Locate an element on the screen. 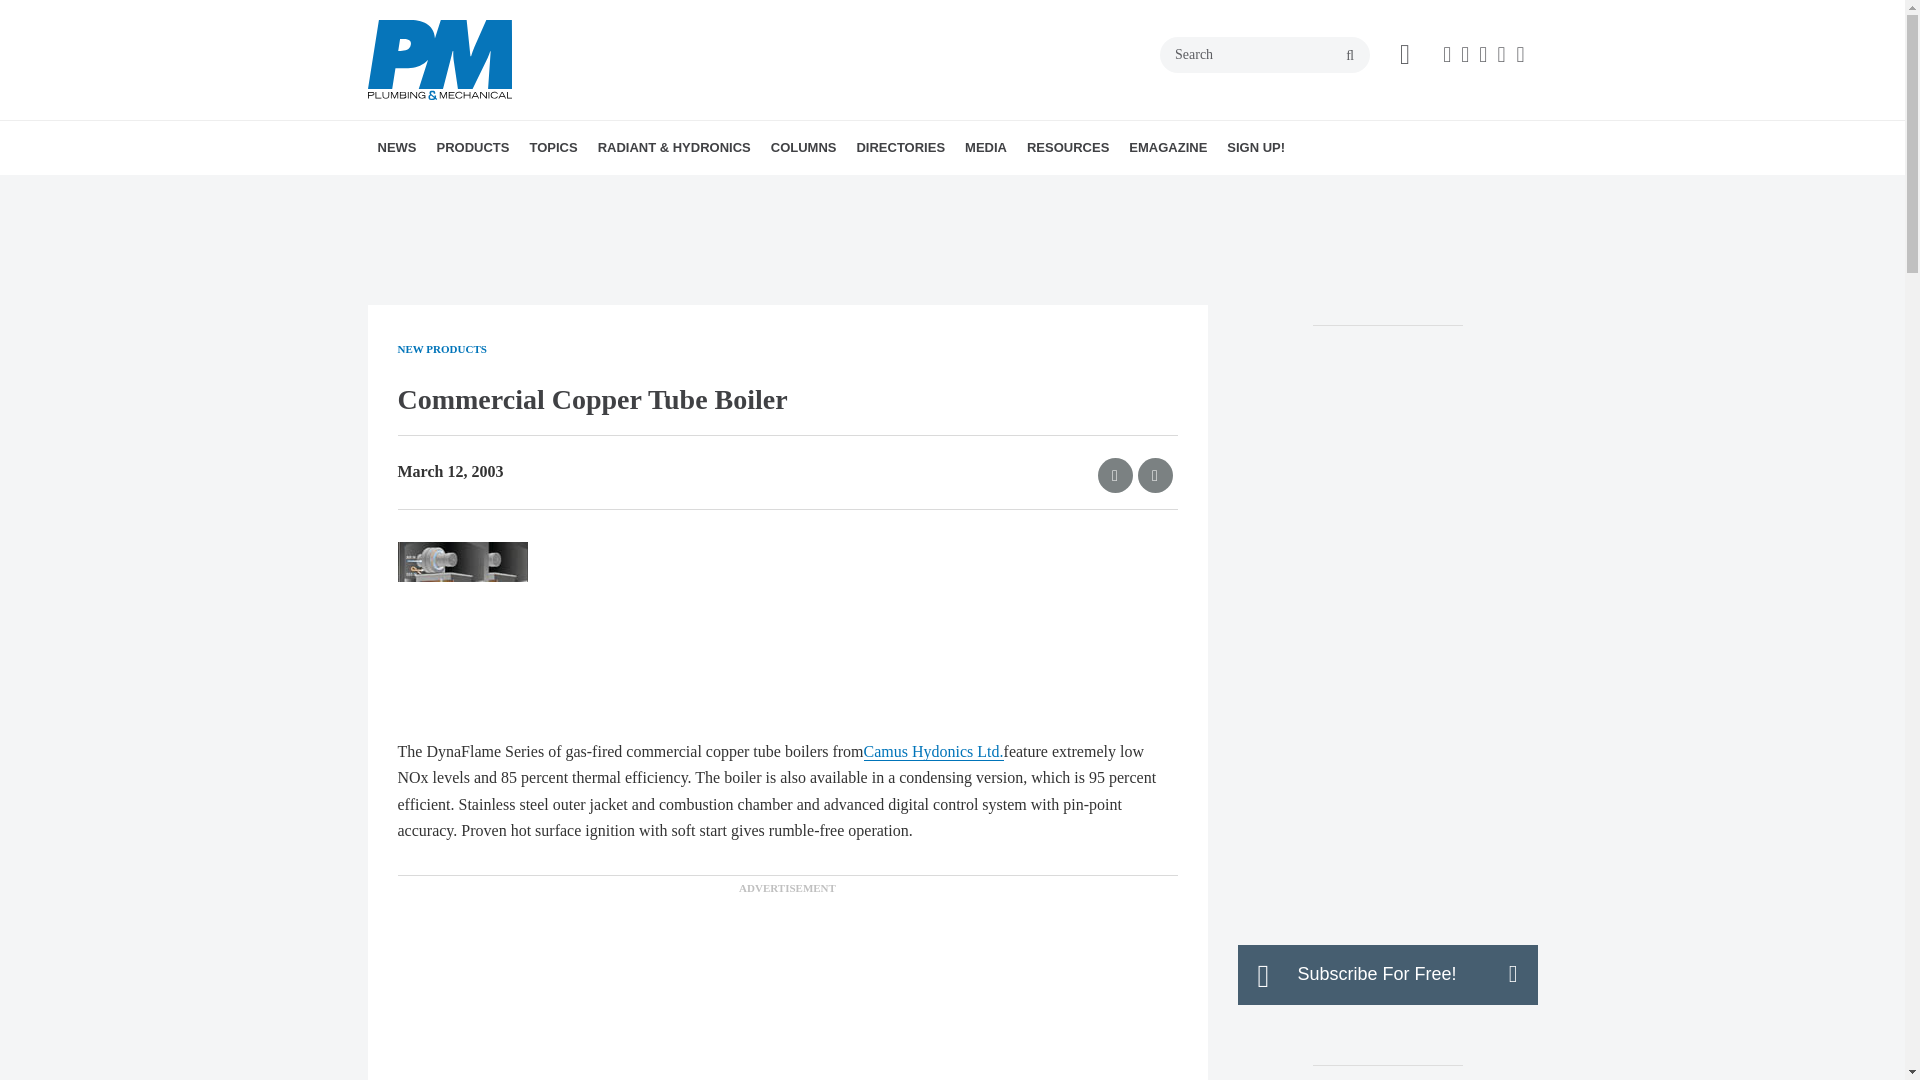 This screenshot has height=1080, width=1920. RADIANT COMFORT REPORT is located at coordinates (712, 191).